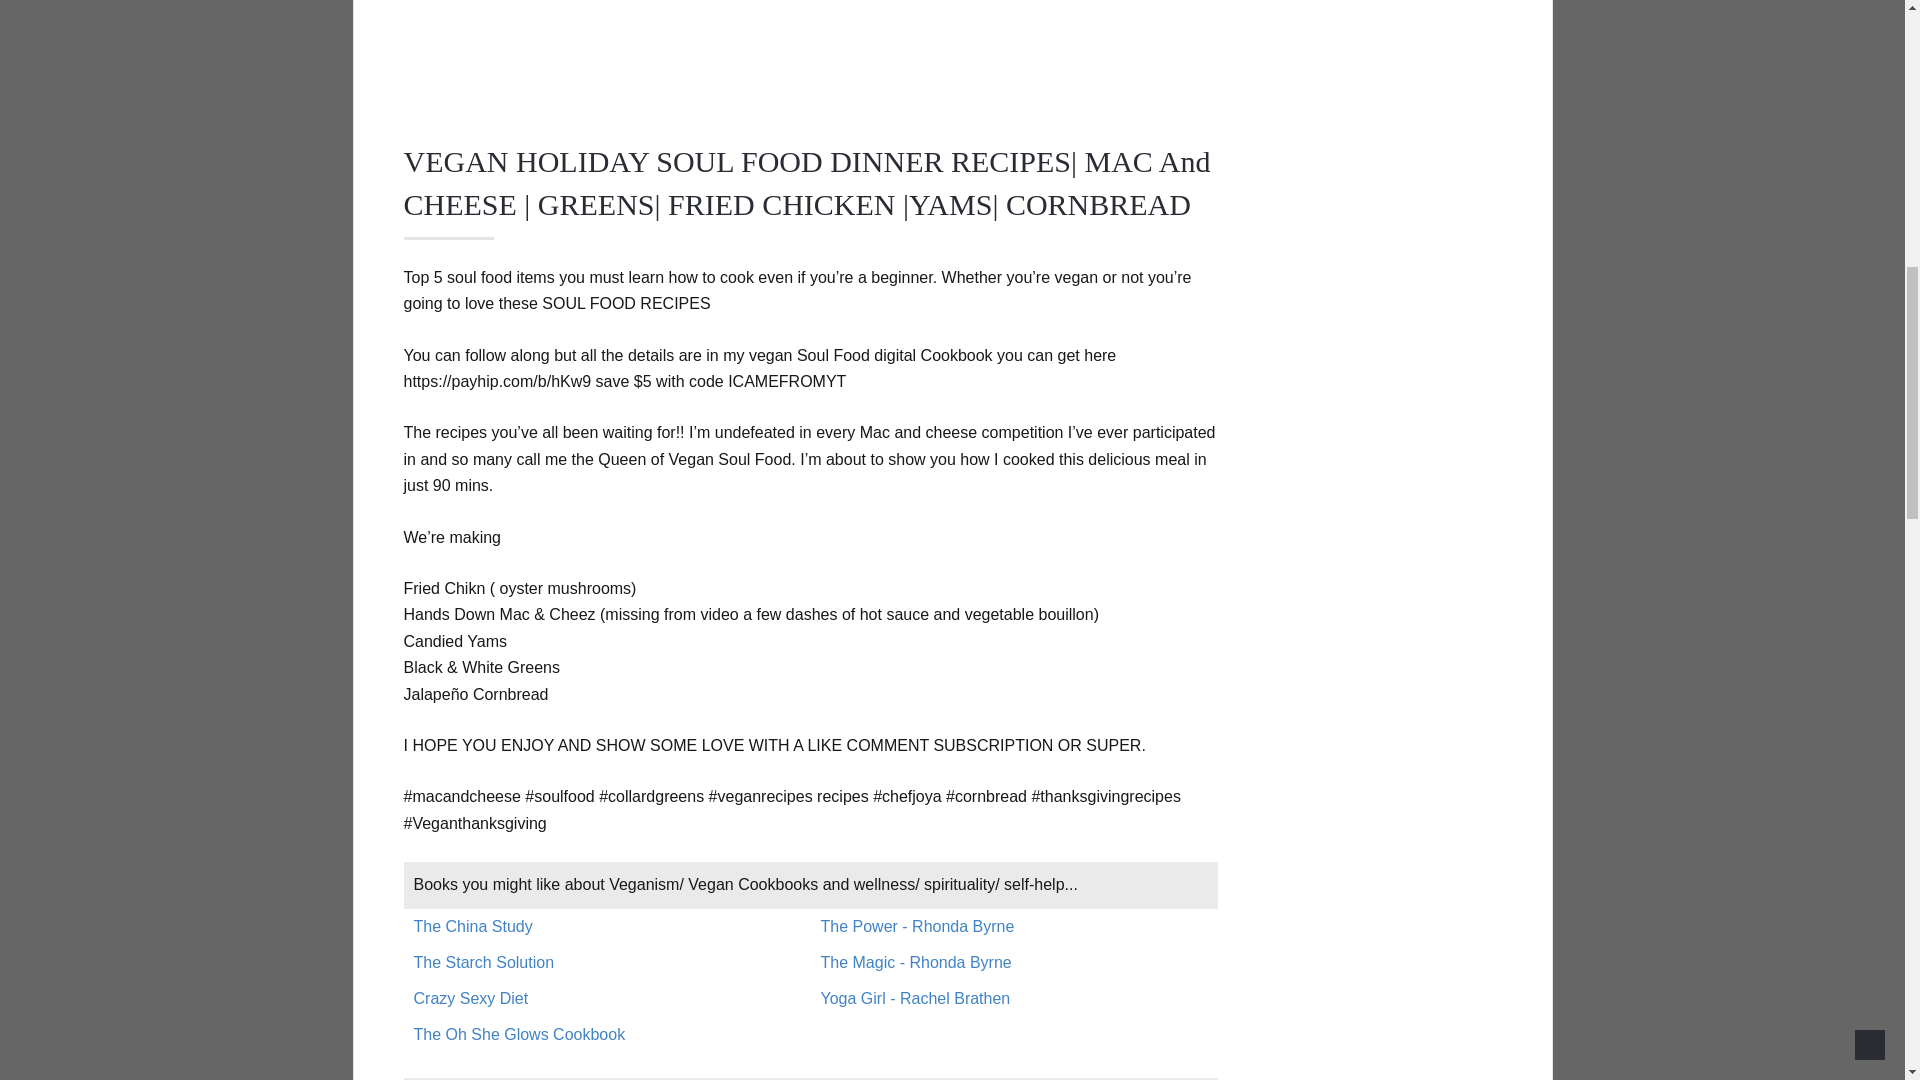 This screenshot has width=1920, height=1080. I want to click on The Starch Solution, so click(484, 962).